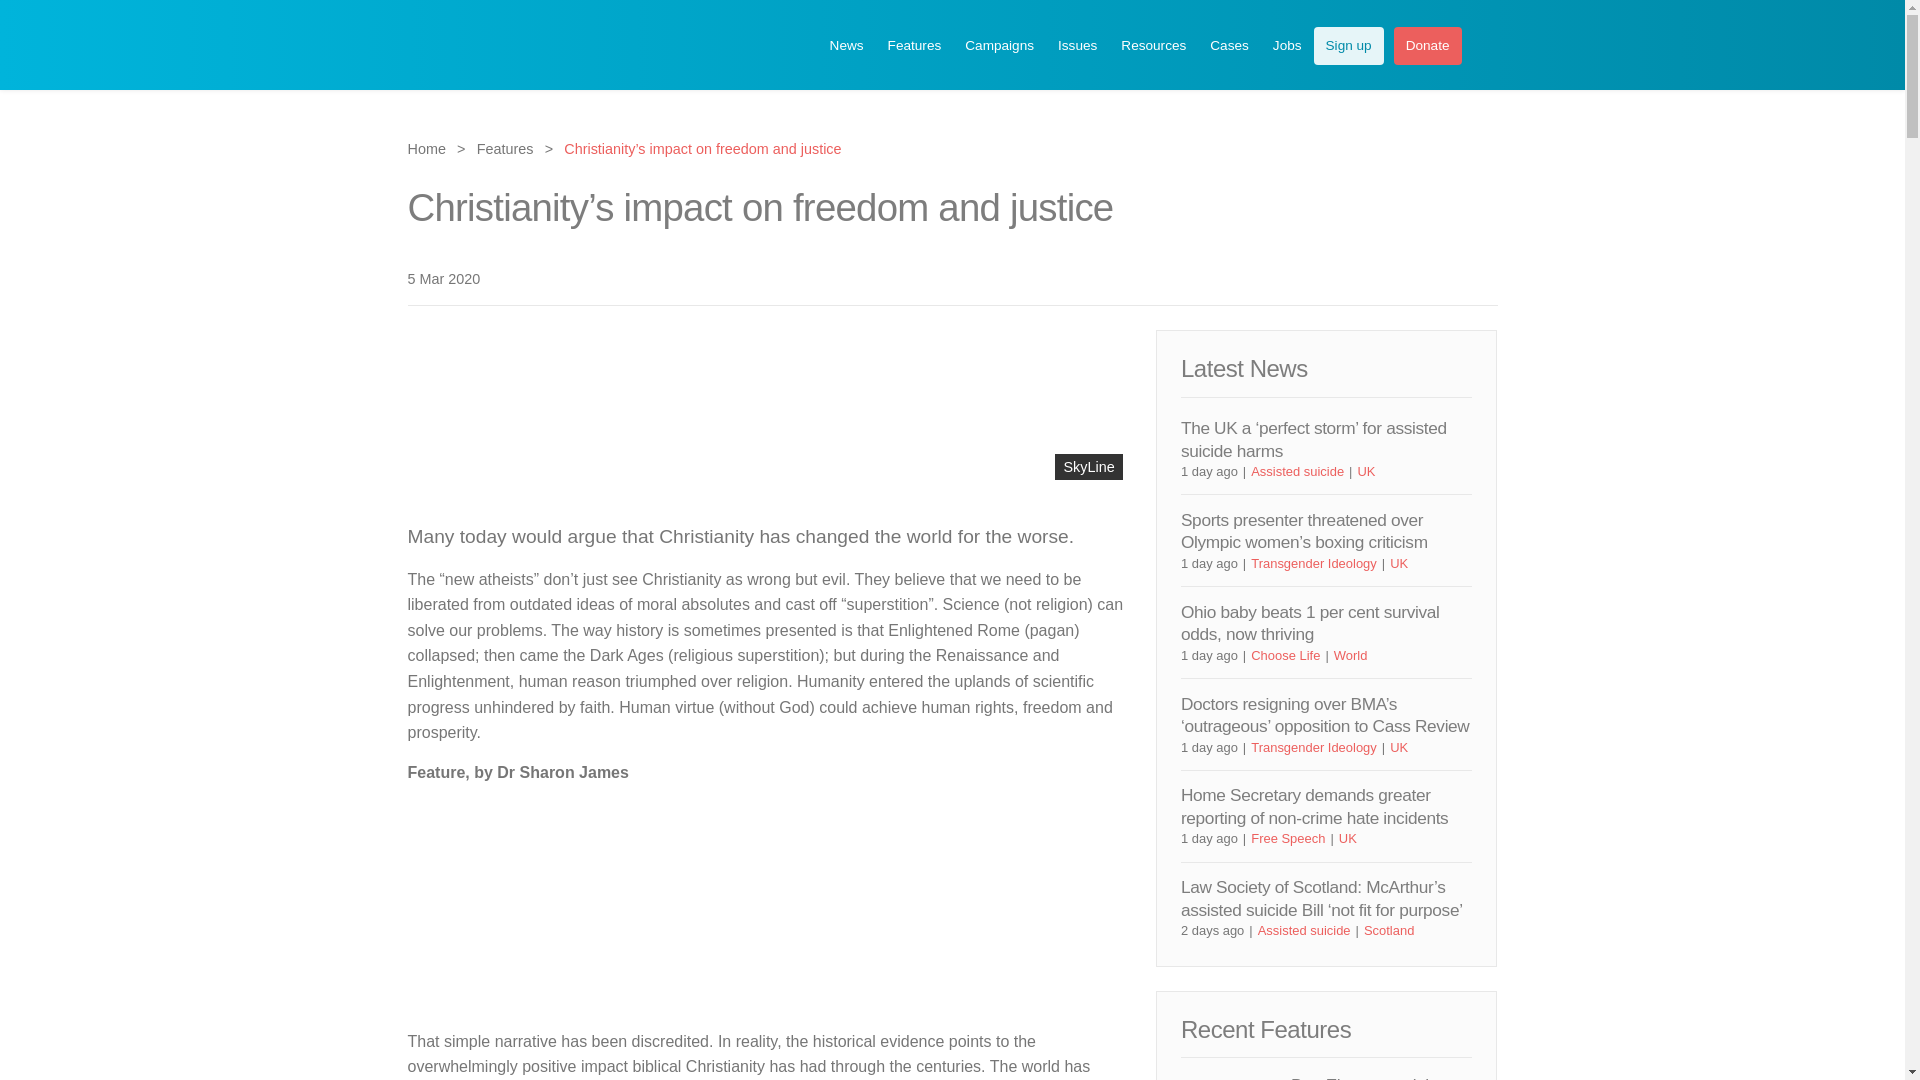  I want to click on Share this on Facebook, so click(1450, 278).